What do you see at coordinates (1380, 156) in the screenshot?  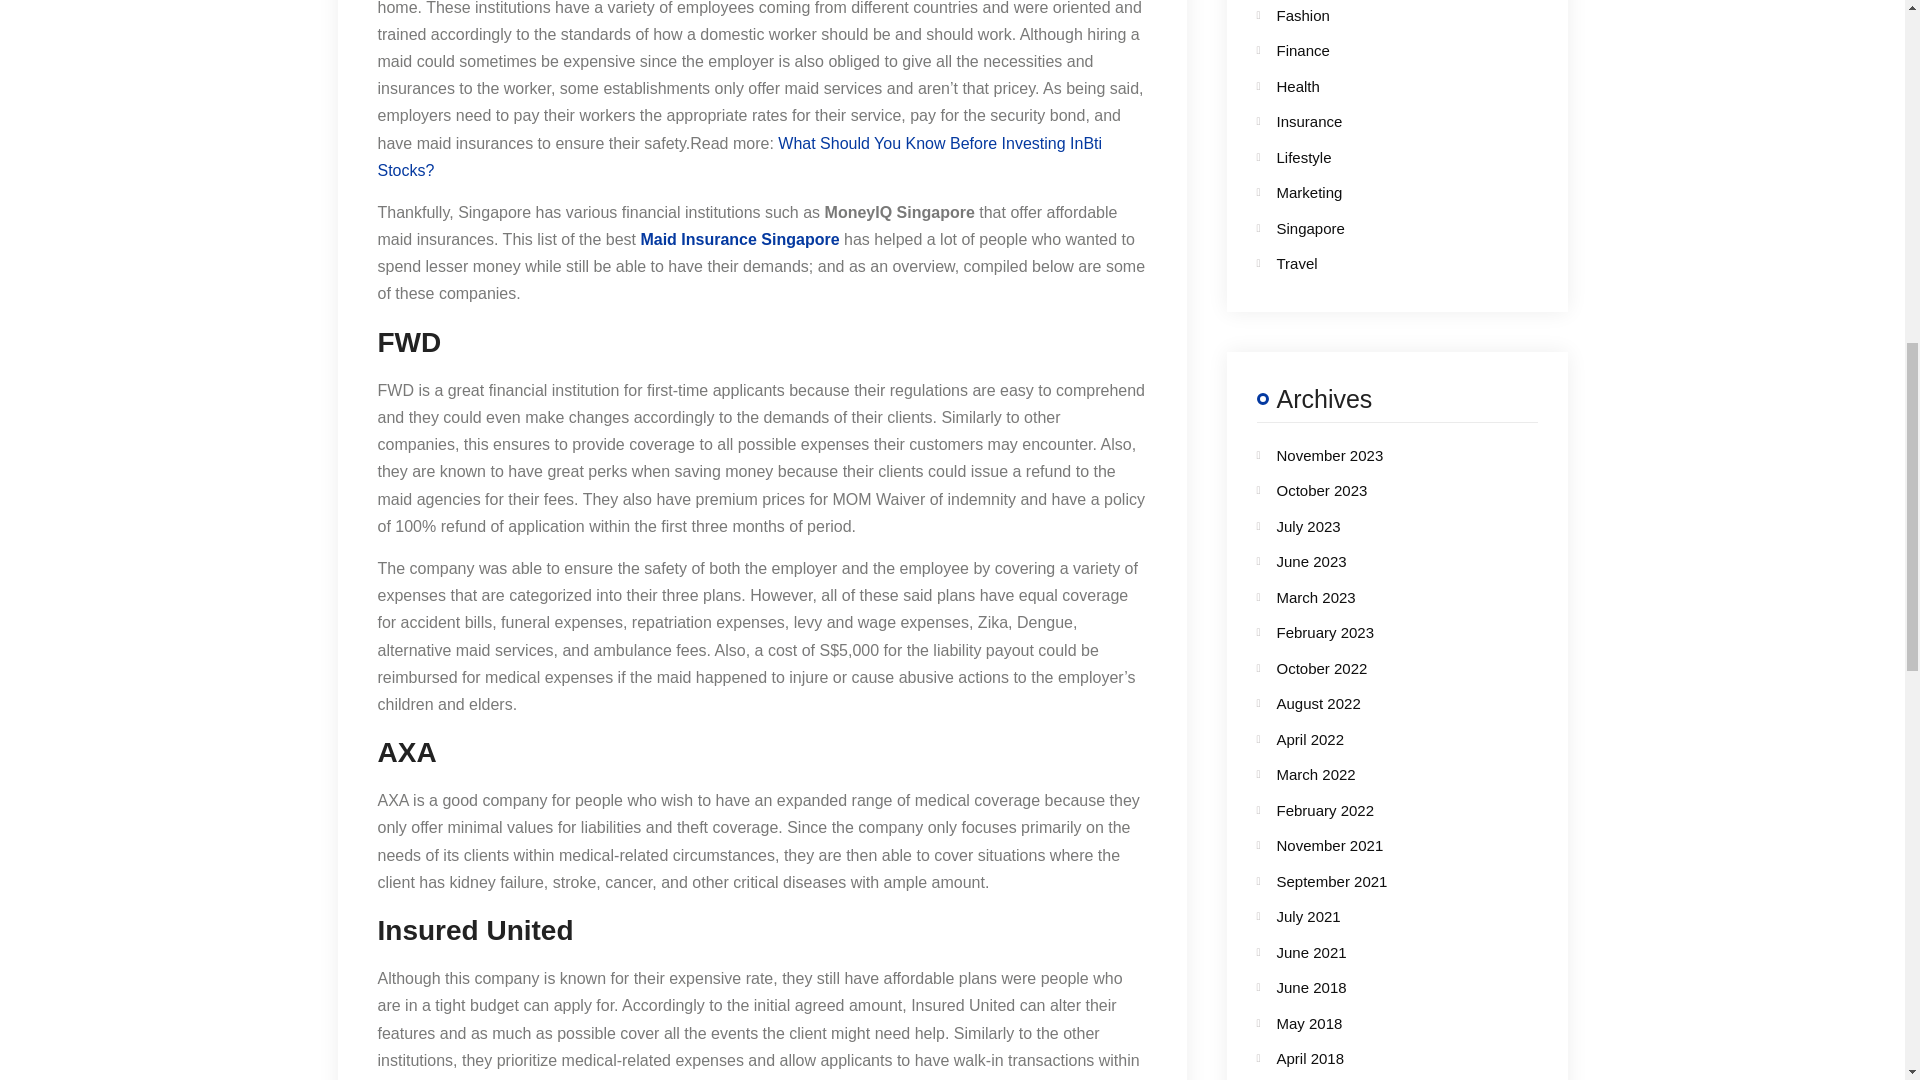 I see `Lifestyle` at bounding box center [1380, 156].